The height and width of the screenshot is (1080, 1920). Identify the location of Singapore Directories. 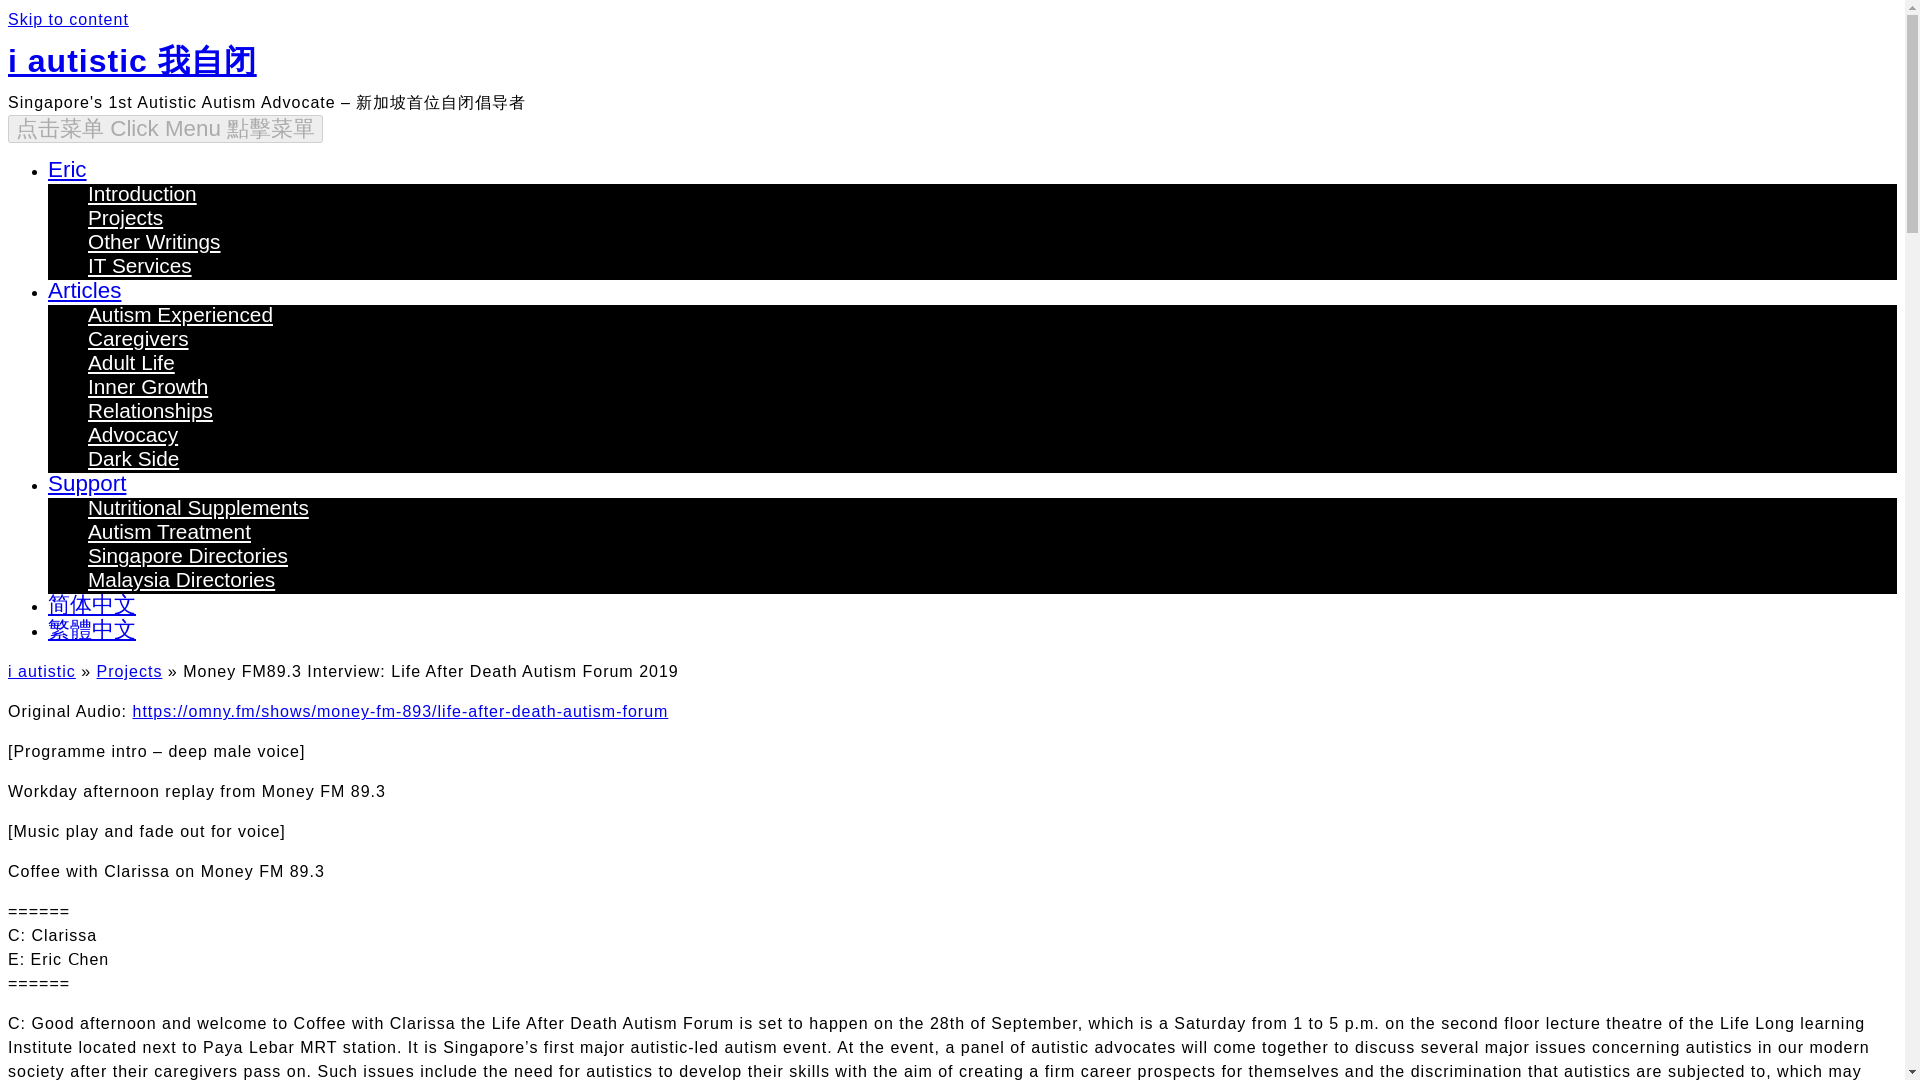
(188, 556).